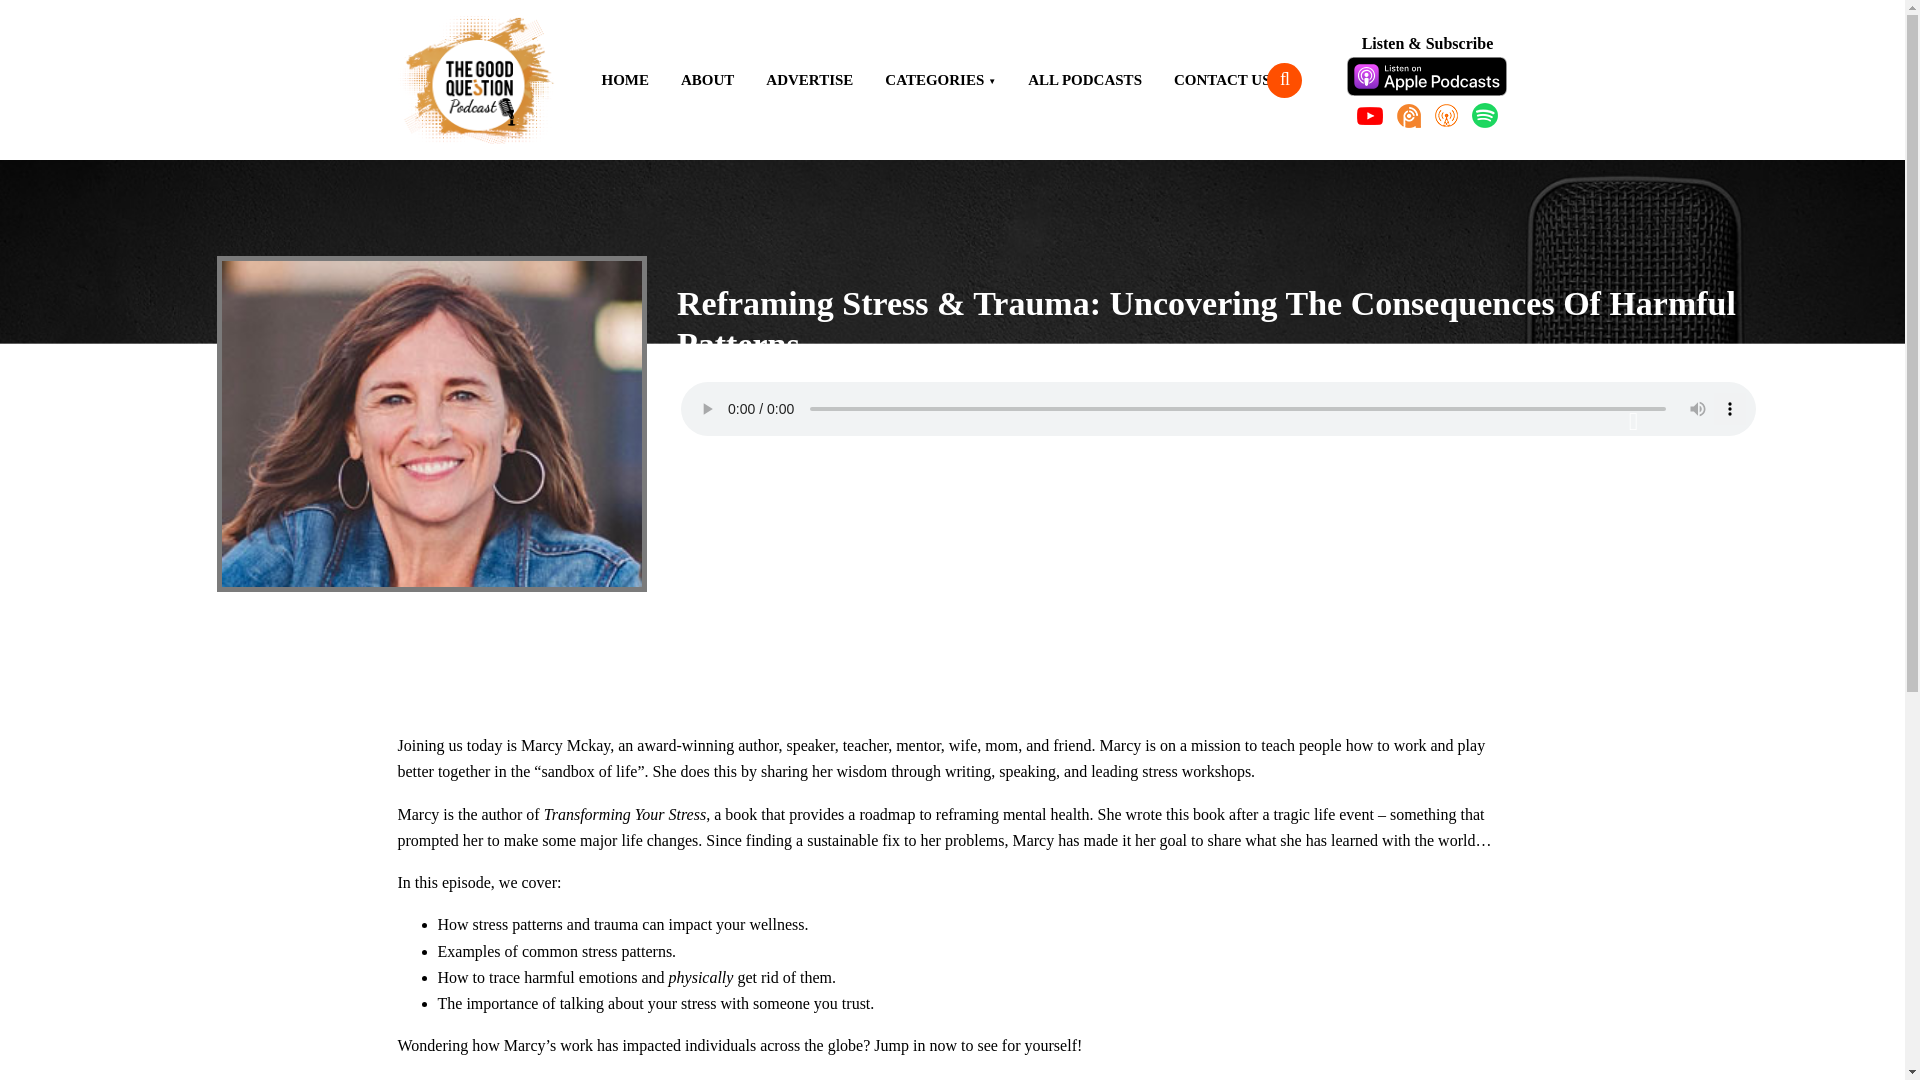 This screenshot has height=1080, width=1920. I want to click on Podcast Addict, so click(1408, 116).